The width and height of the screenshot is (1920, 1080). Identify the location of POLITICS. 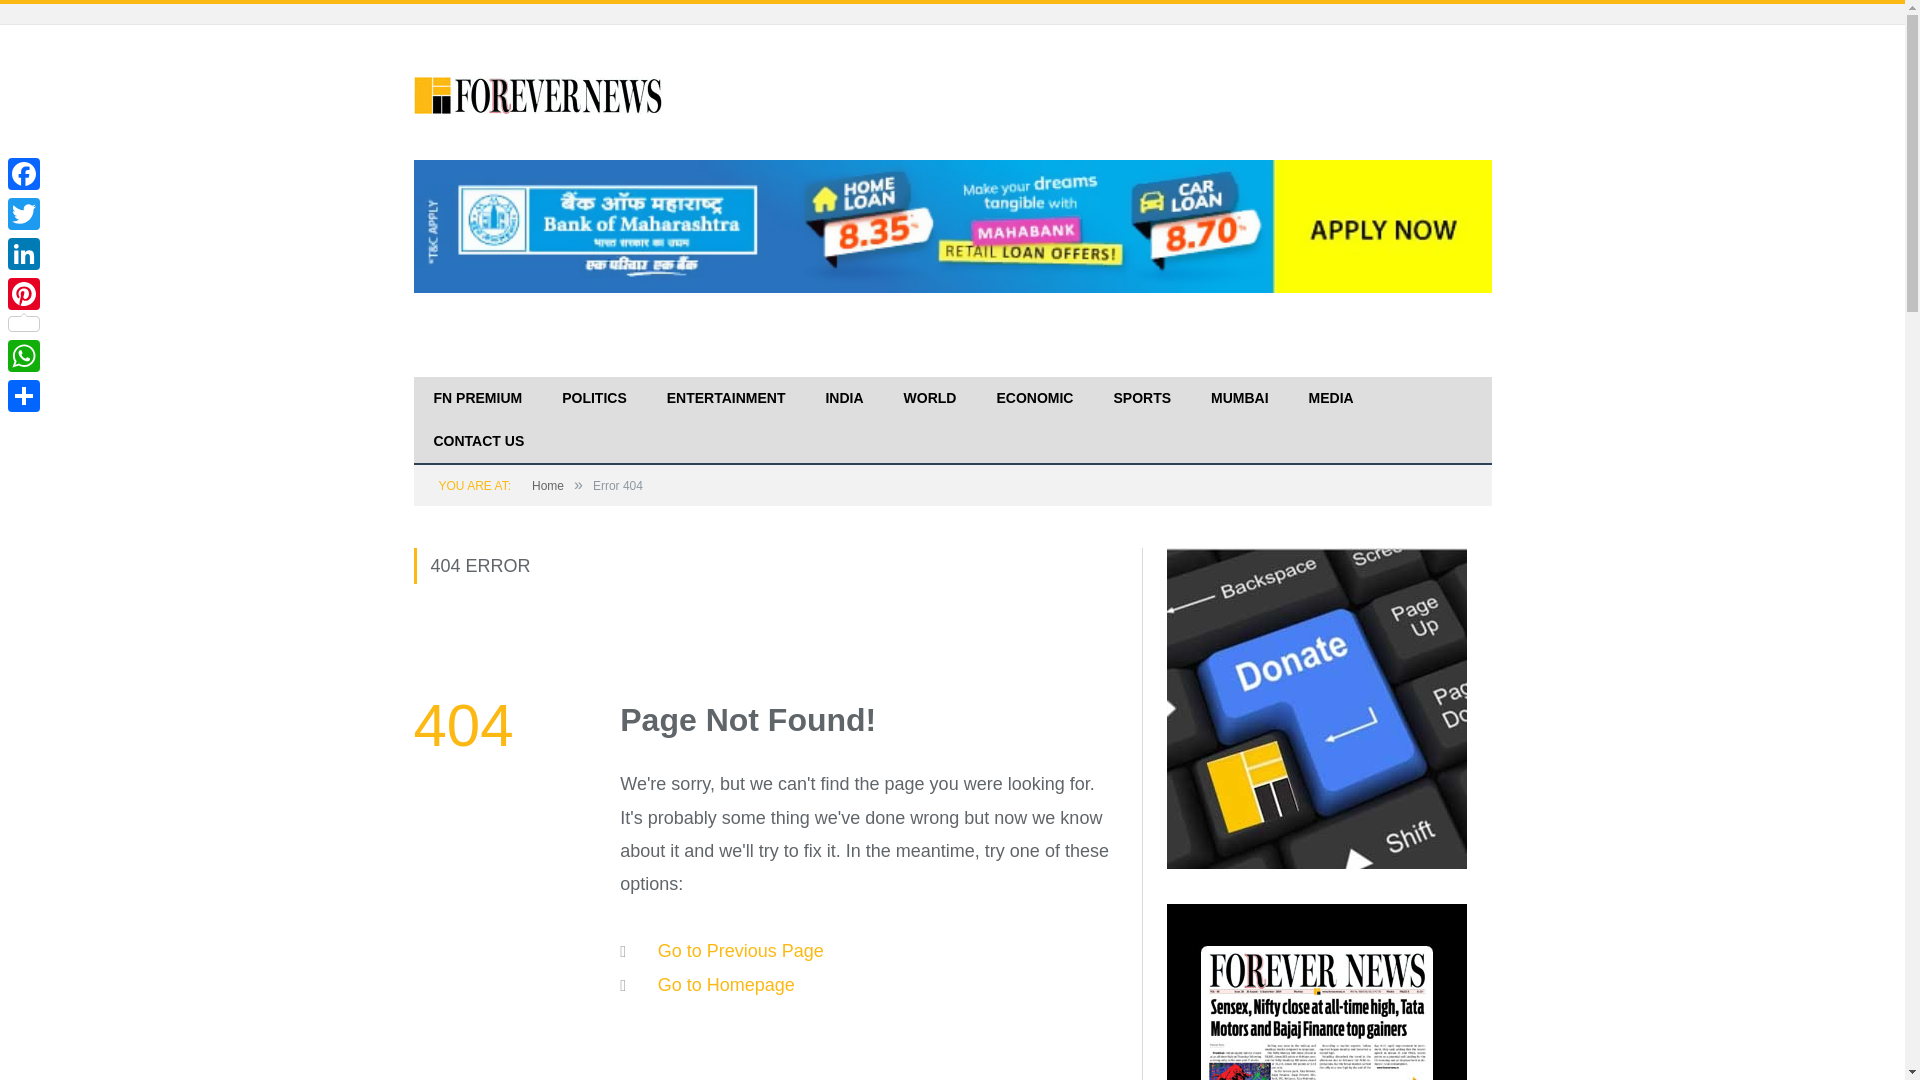
(594, 399).